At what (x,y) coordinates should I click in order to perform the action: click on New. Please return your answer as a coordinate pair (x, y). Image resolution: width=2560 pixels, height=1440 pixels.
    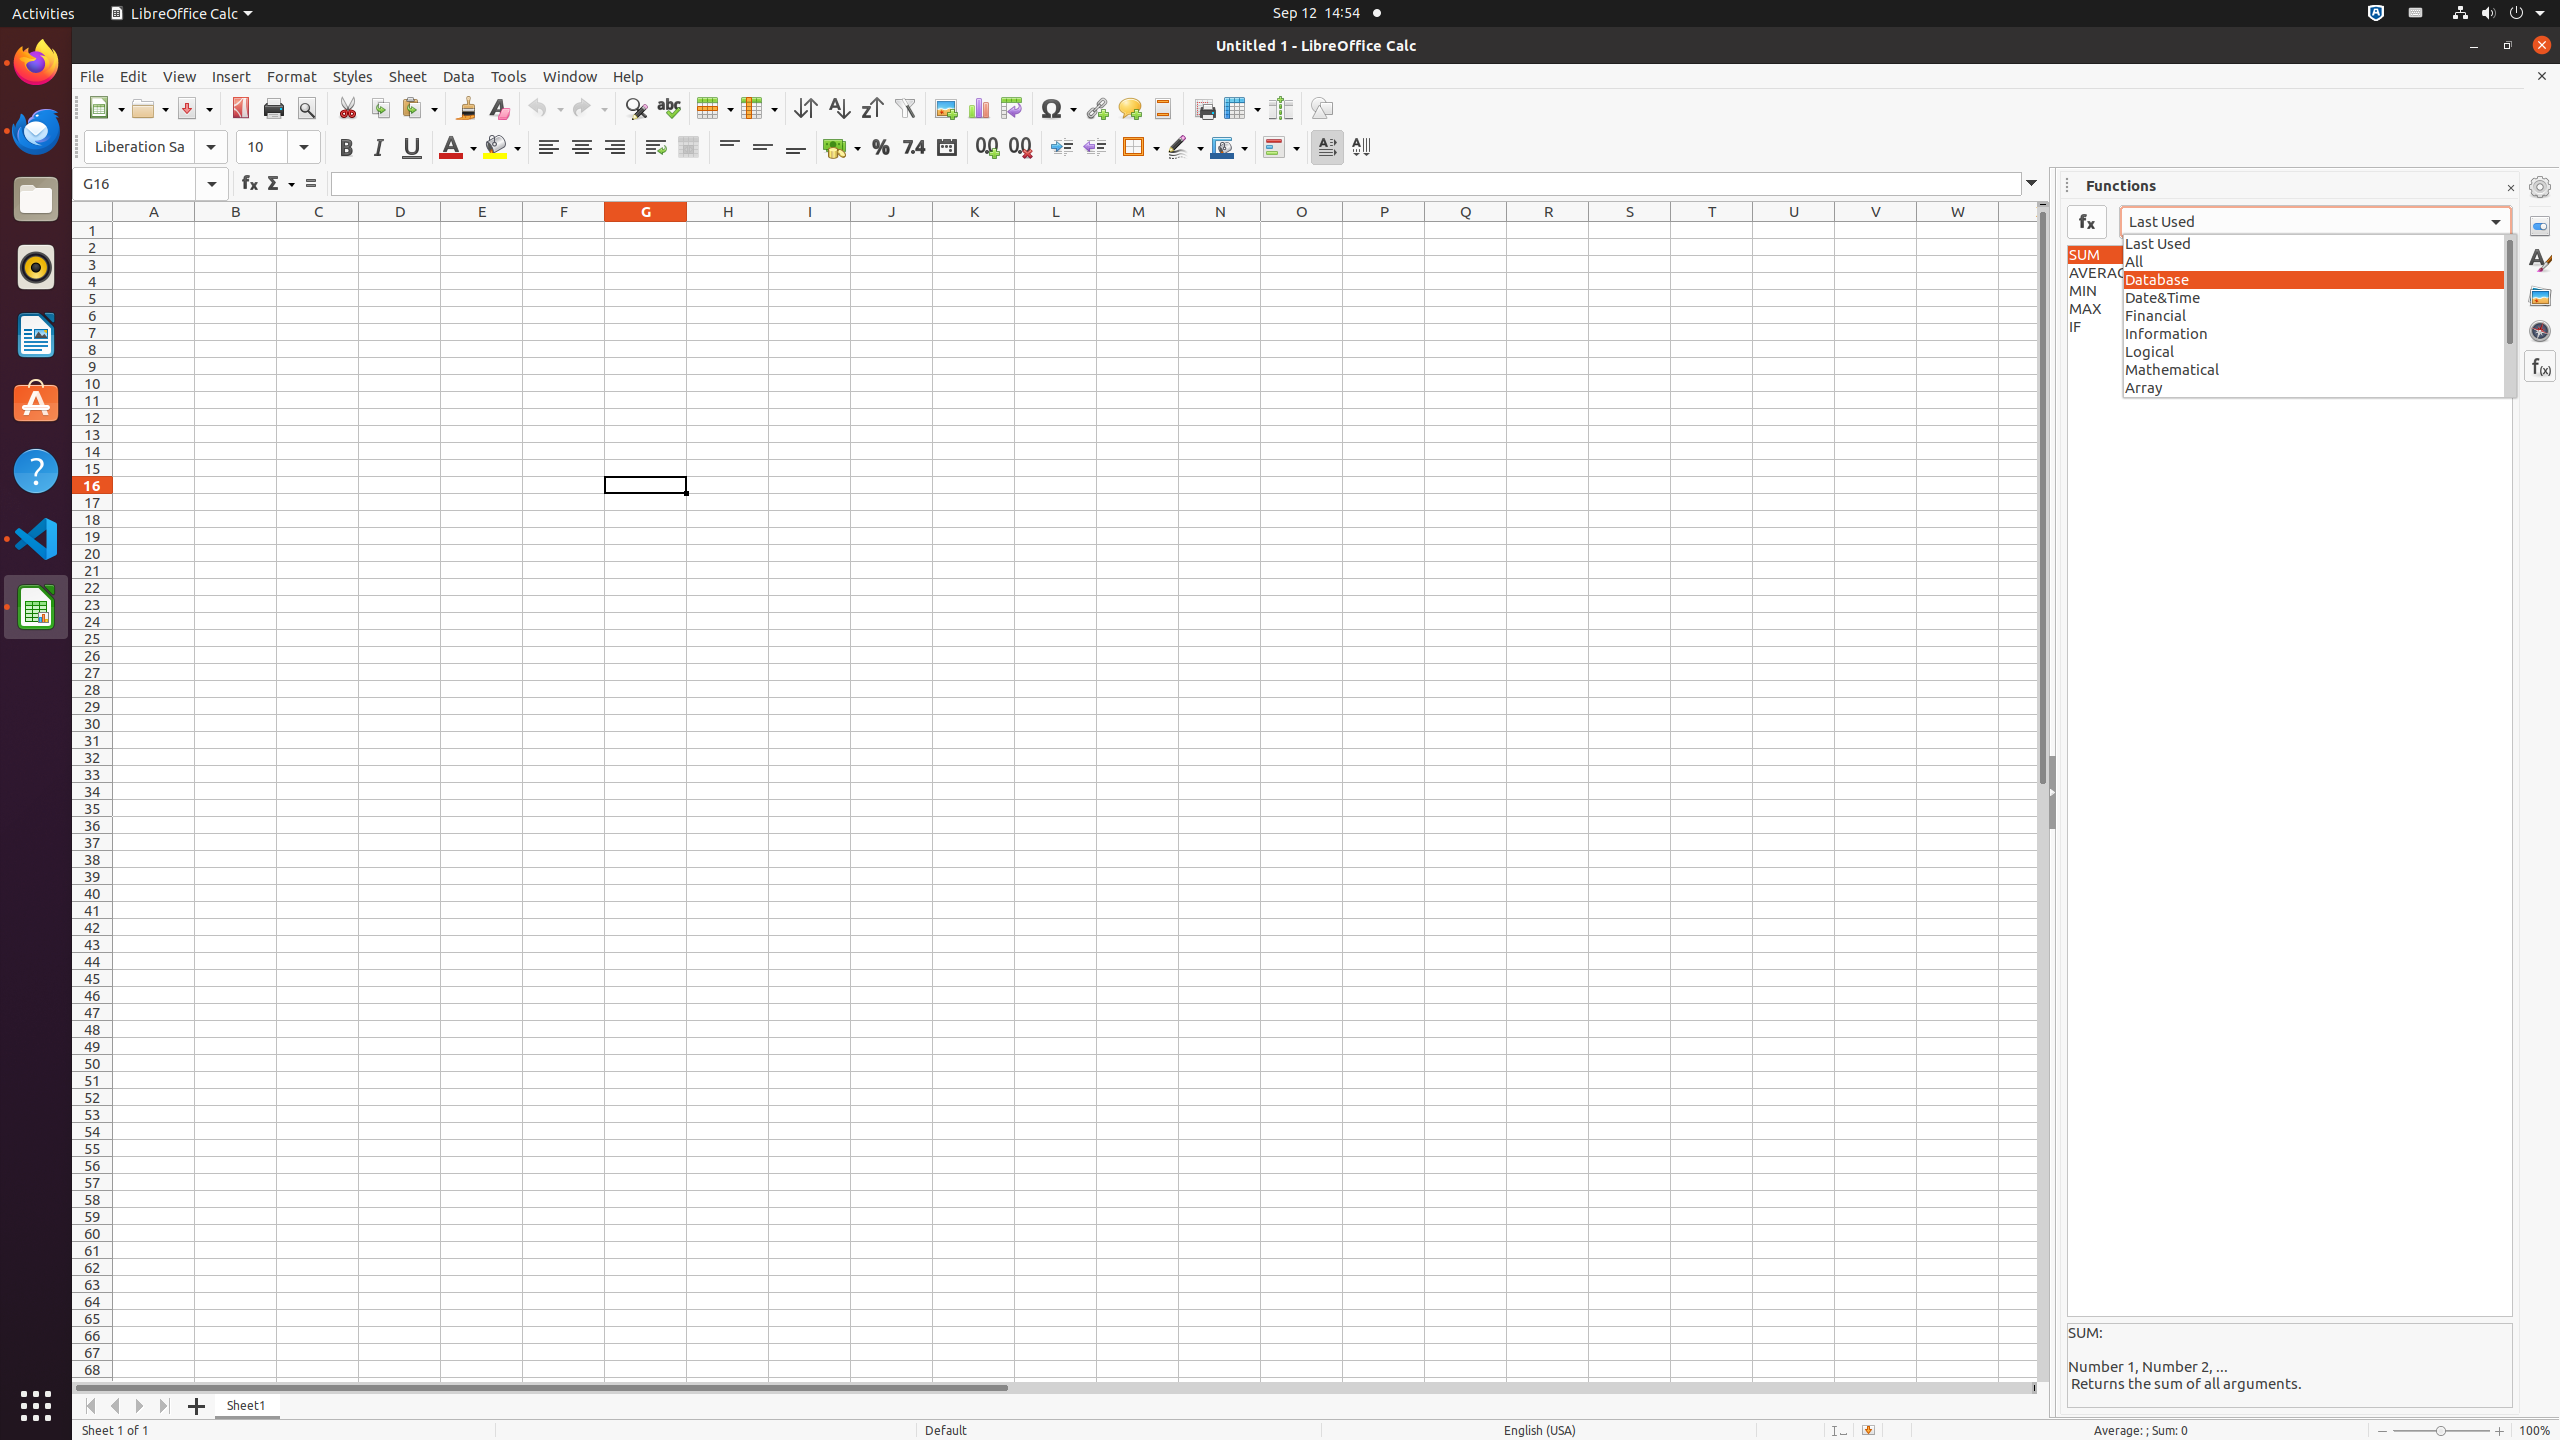
    Looking at the image, I should click on (106, 108).